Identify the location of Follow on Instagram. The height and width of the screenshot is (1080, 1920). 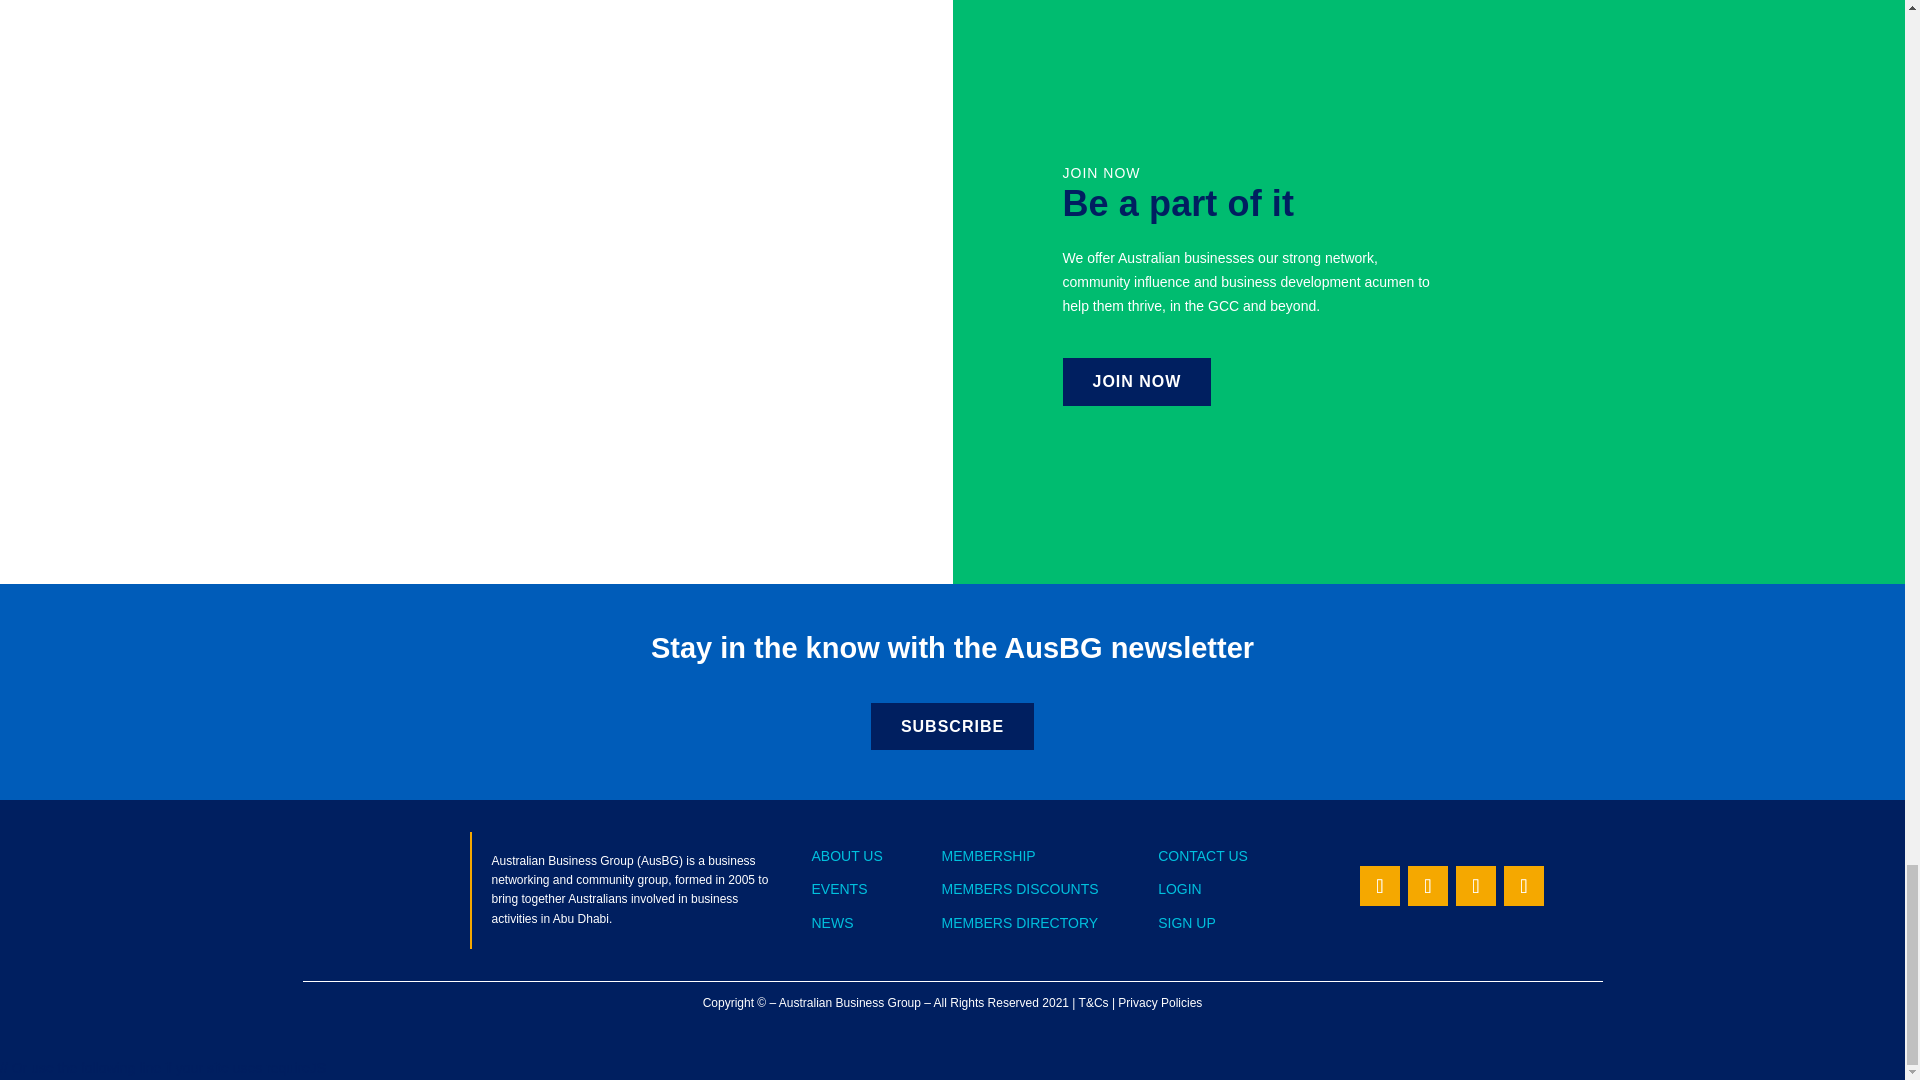
(1427, 886).